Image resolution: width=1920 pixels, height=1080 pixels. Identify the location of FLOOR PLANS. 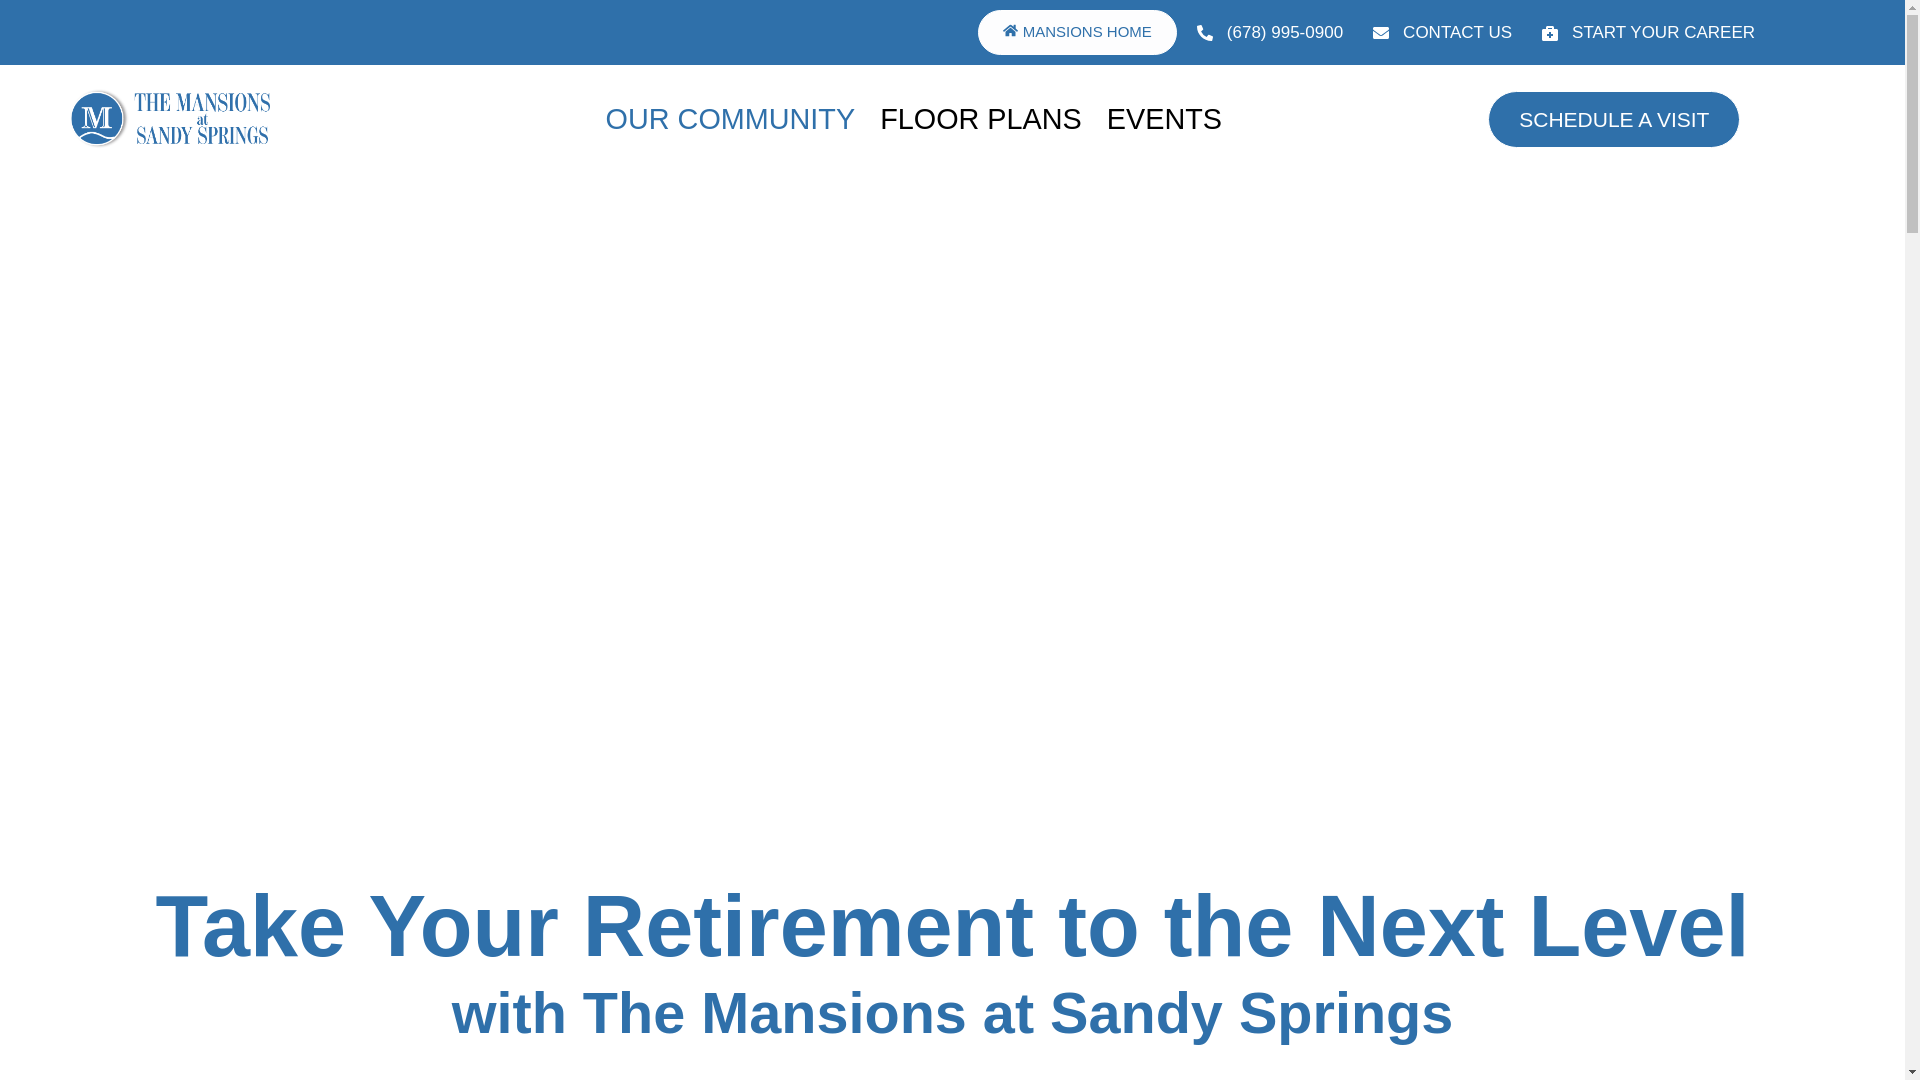
(982, 119).